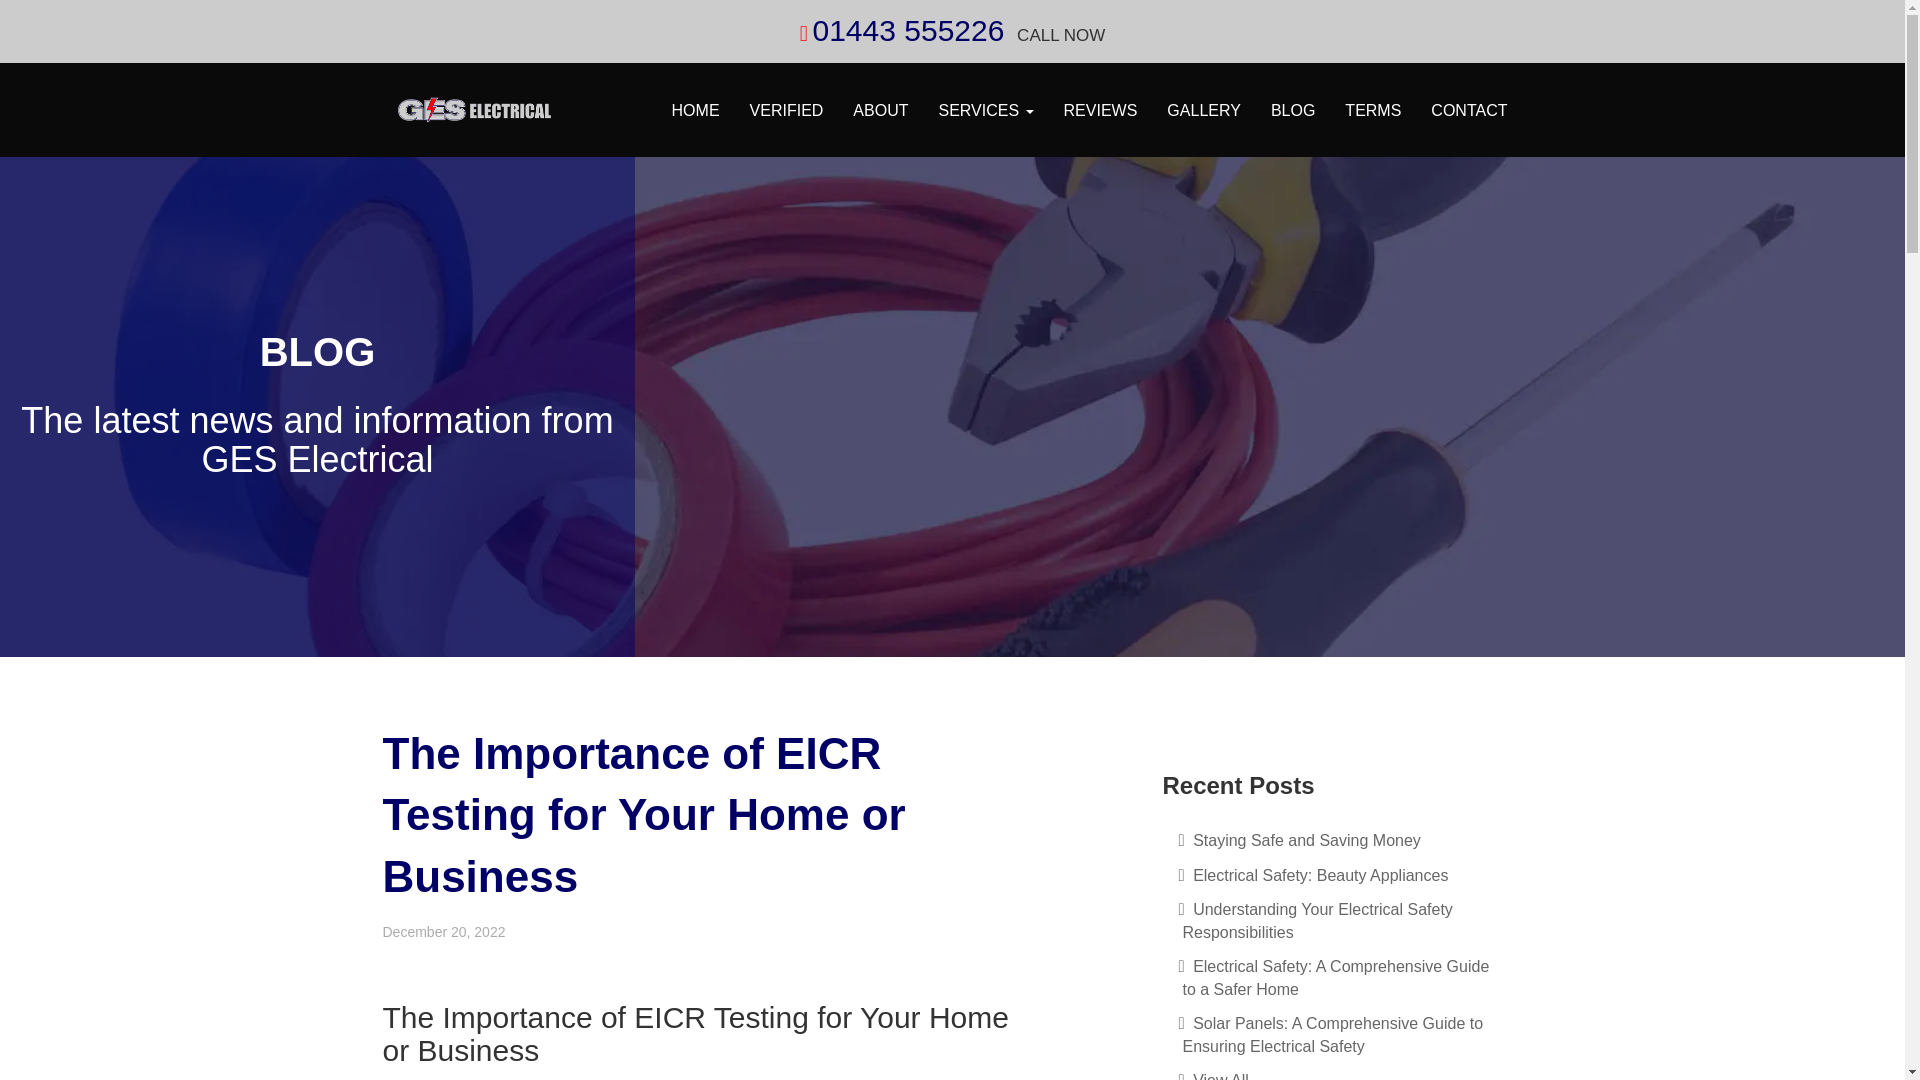 The image size is (1920, 1080). I want to click on Electrical Safety: A Comprehensive Guide to a Safer Home, so click(1342, 978).